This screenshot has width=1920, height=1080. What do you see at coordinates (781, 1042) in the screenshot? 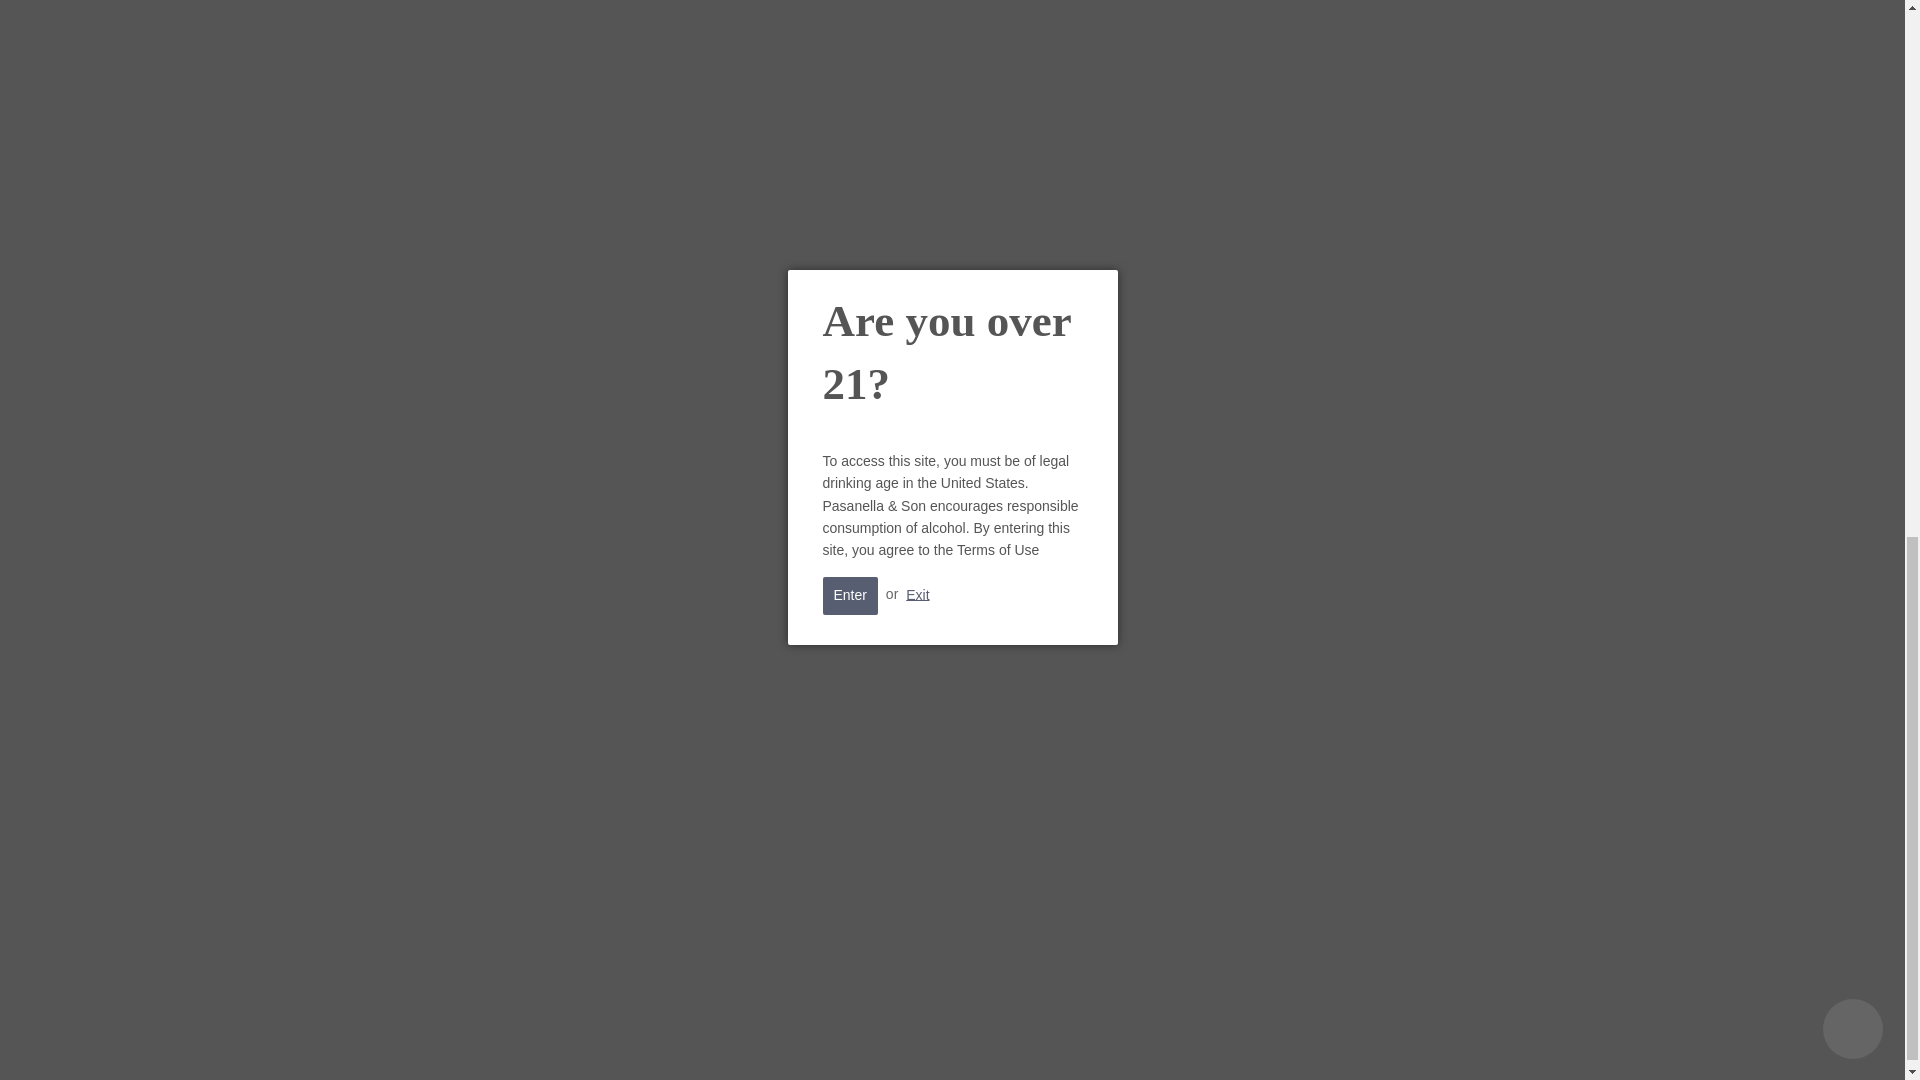
I see `DINERS CLUB` at bounding box center [781, 1042].